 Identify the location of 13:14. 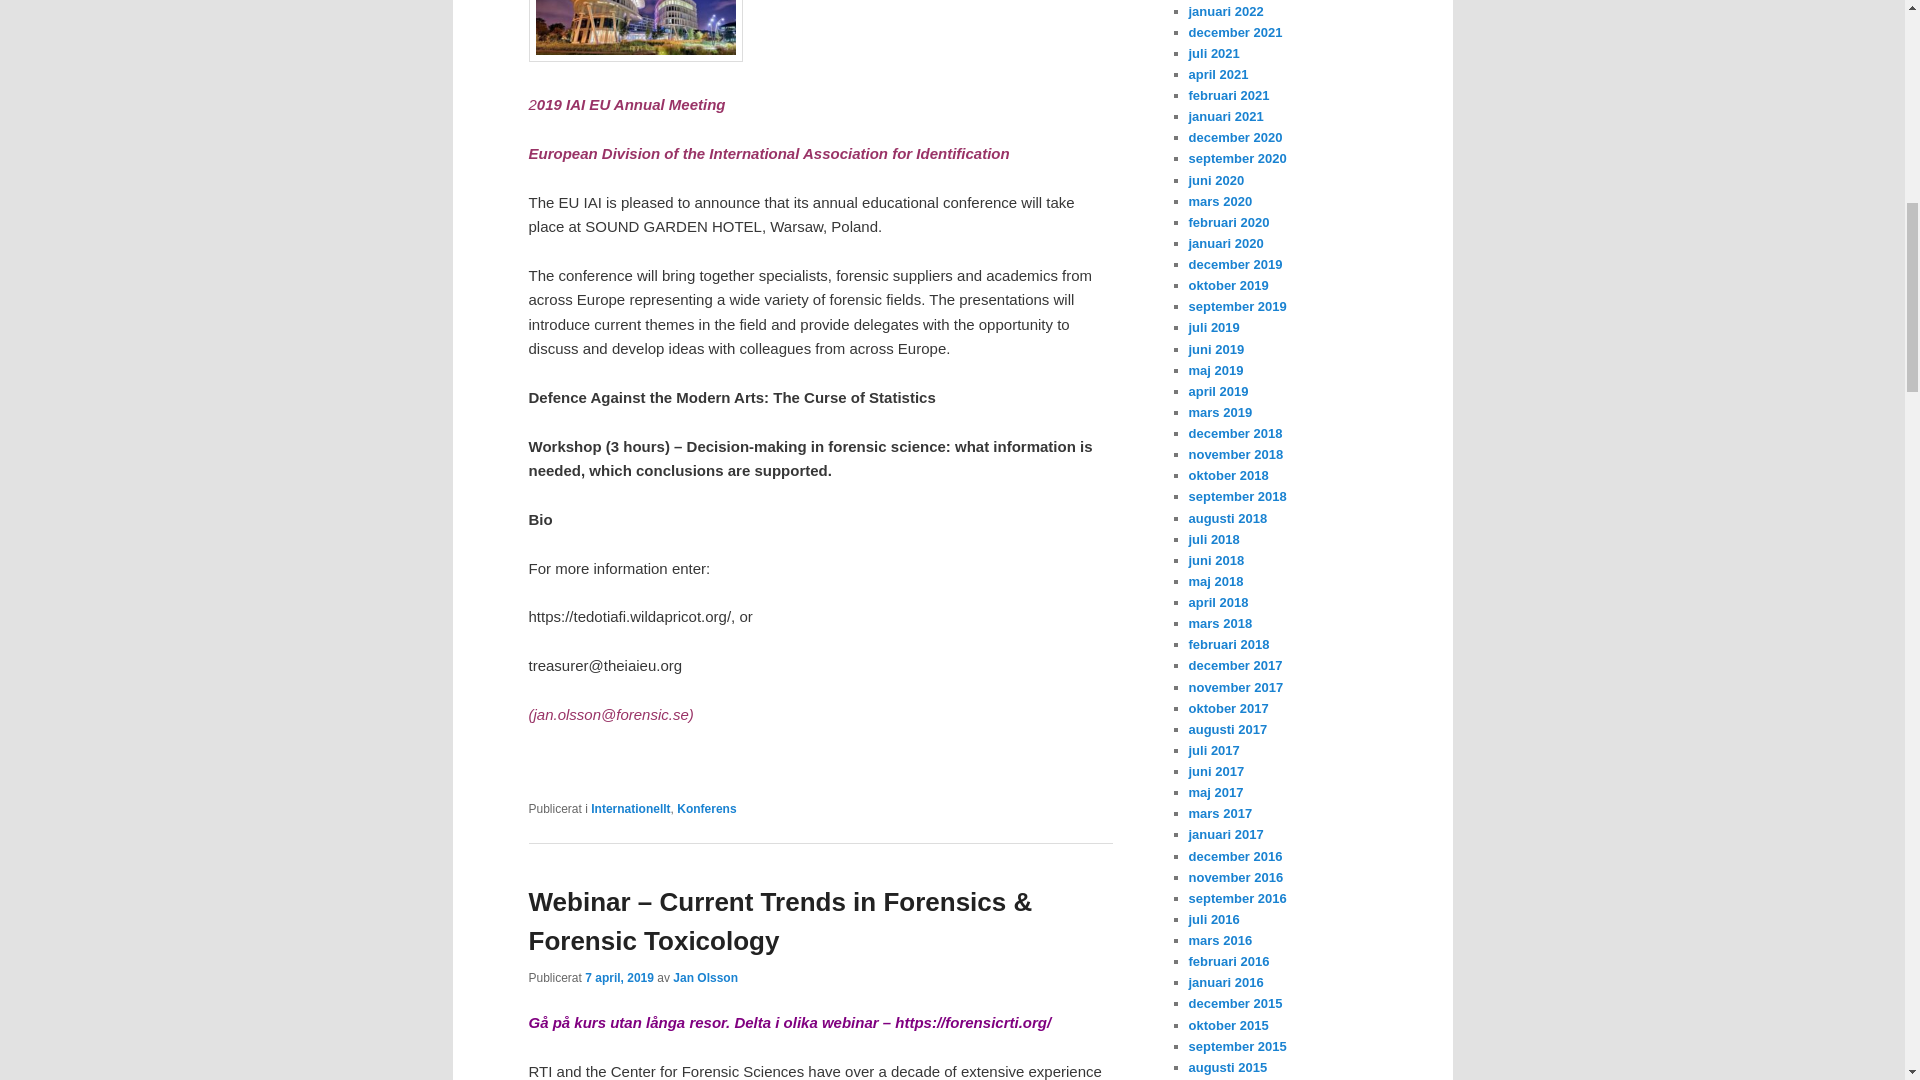
(620, 977).